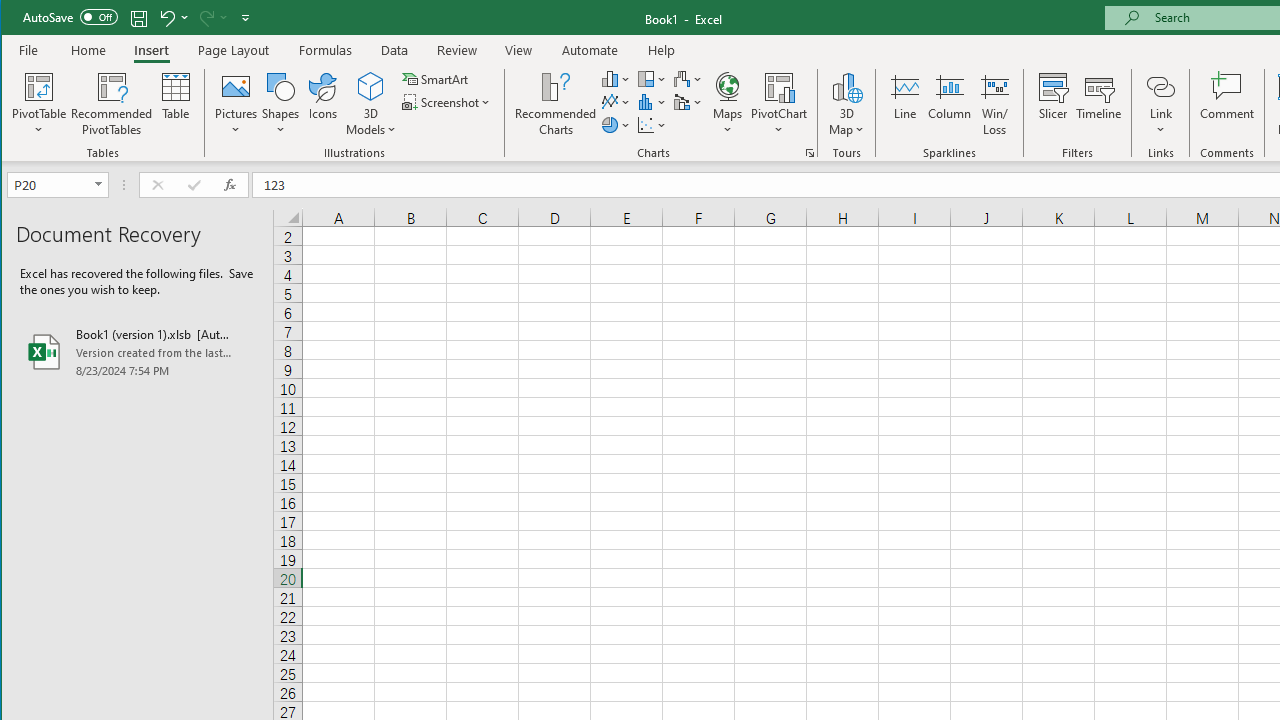  What do you see at coordinates (280, 104) in the screenshot?
I see `Shapes` at bounding box center [280, 104].